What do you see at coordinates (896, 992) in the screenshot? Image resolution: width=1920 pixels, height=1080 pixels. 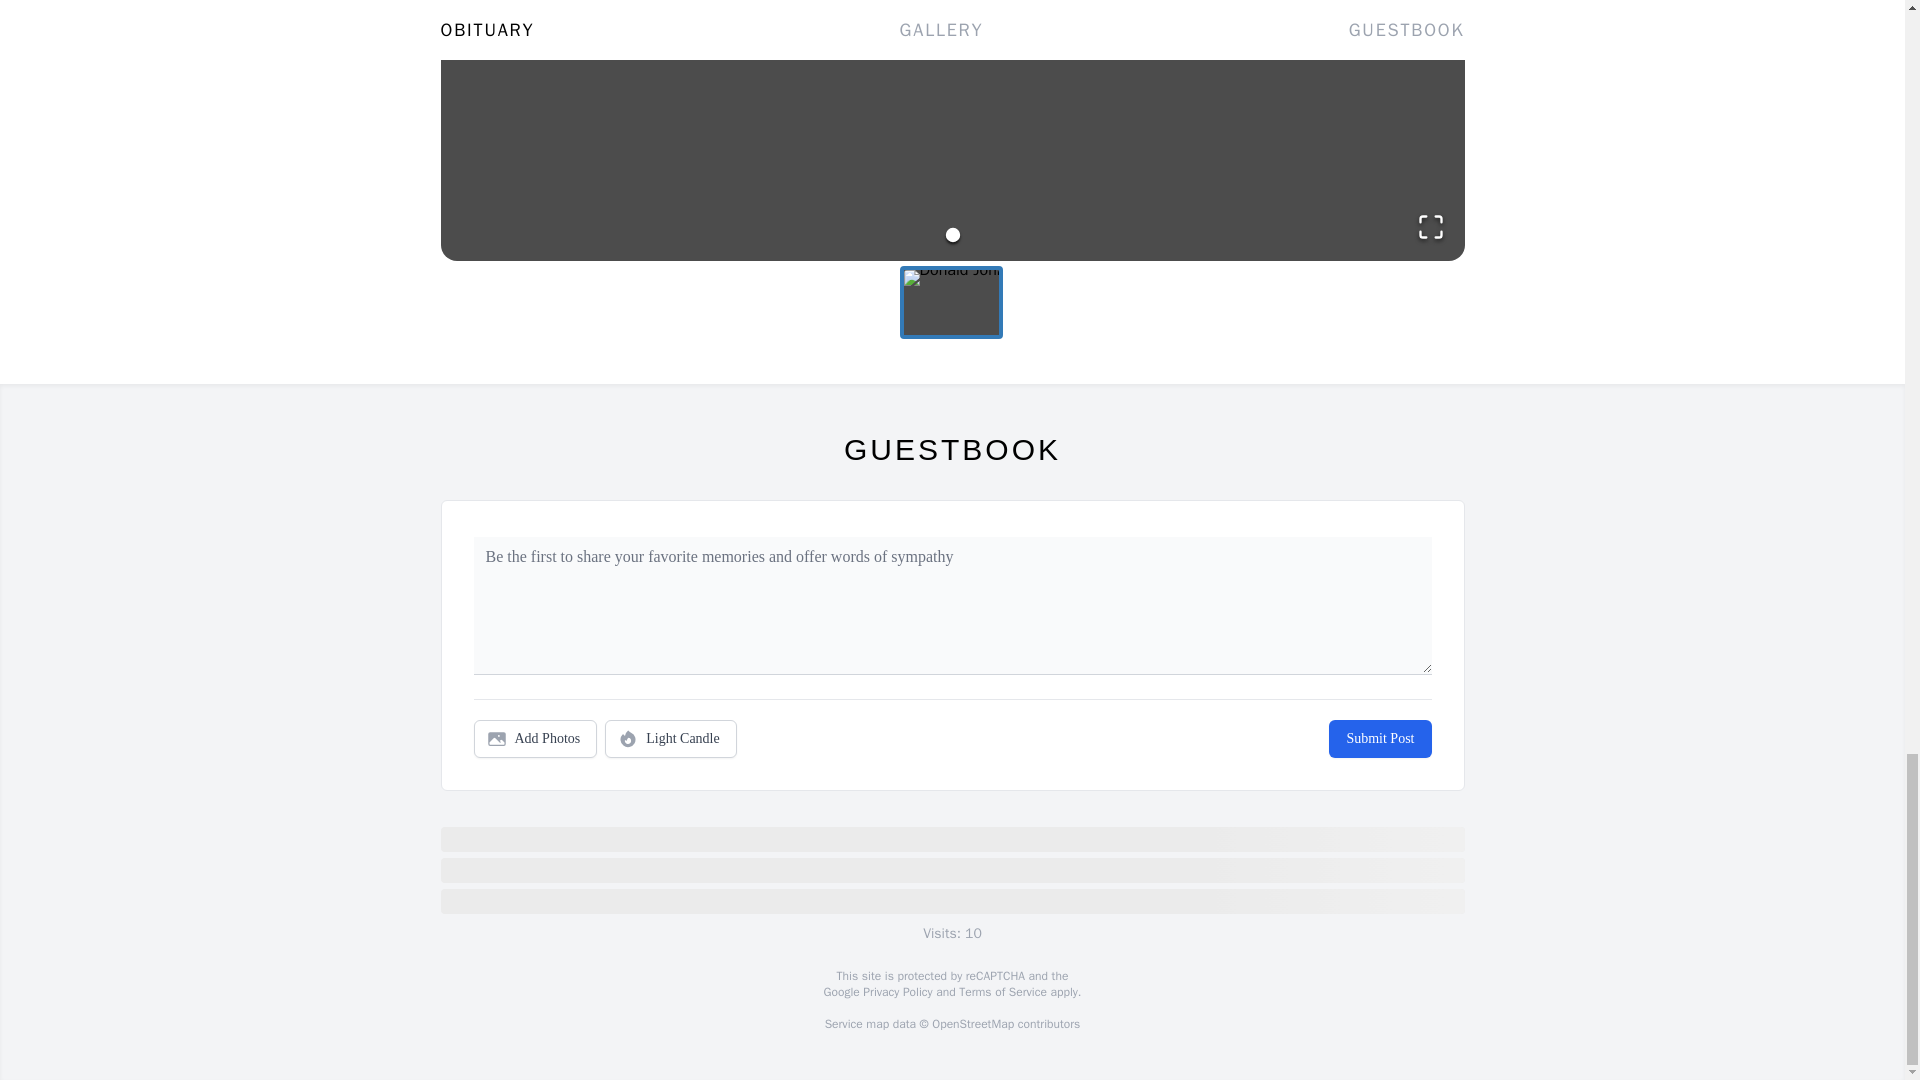 I see `Privacy Policy` at bounding box center [896, 992].